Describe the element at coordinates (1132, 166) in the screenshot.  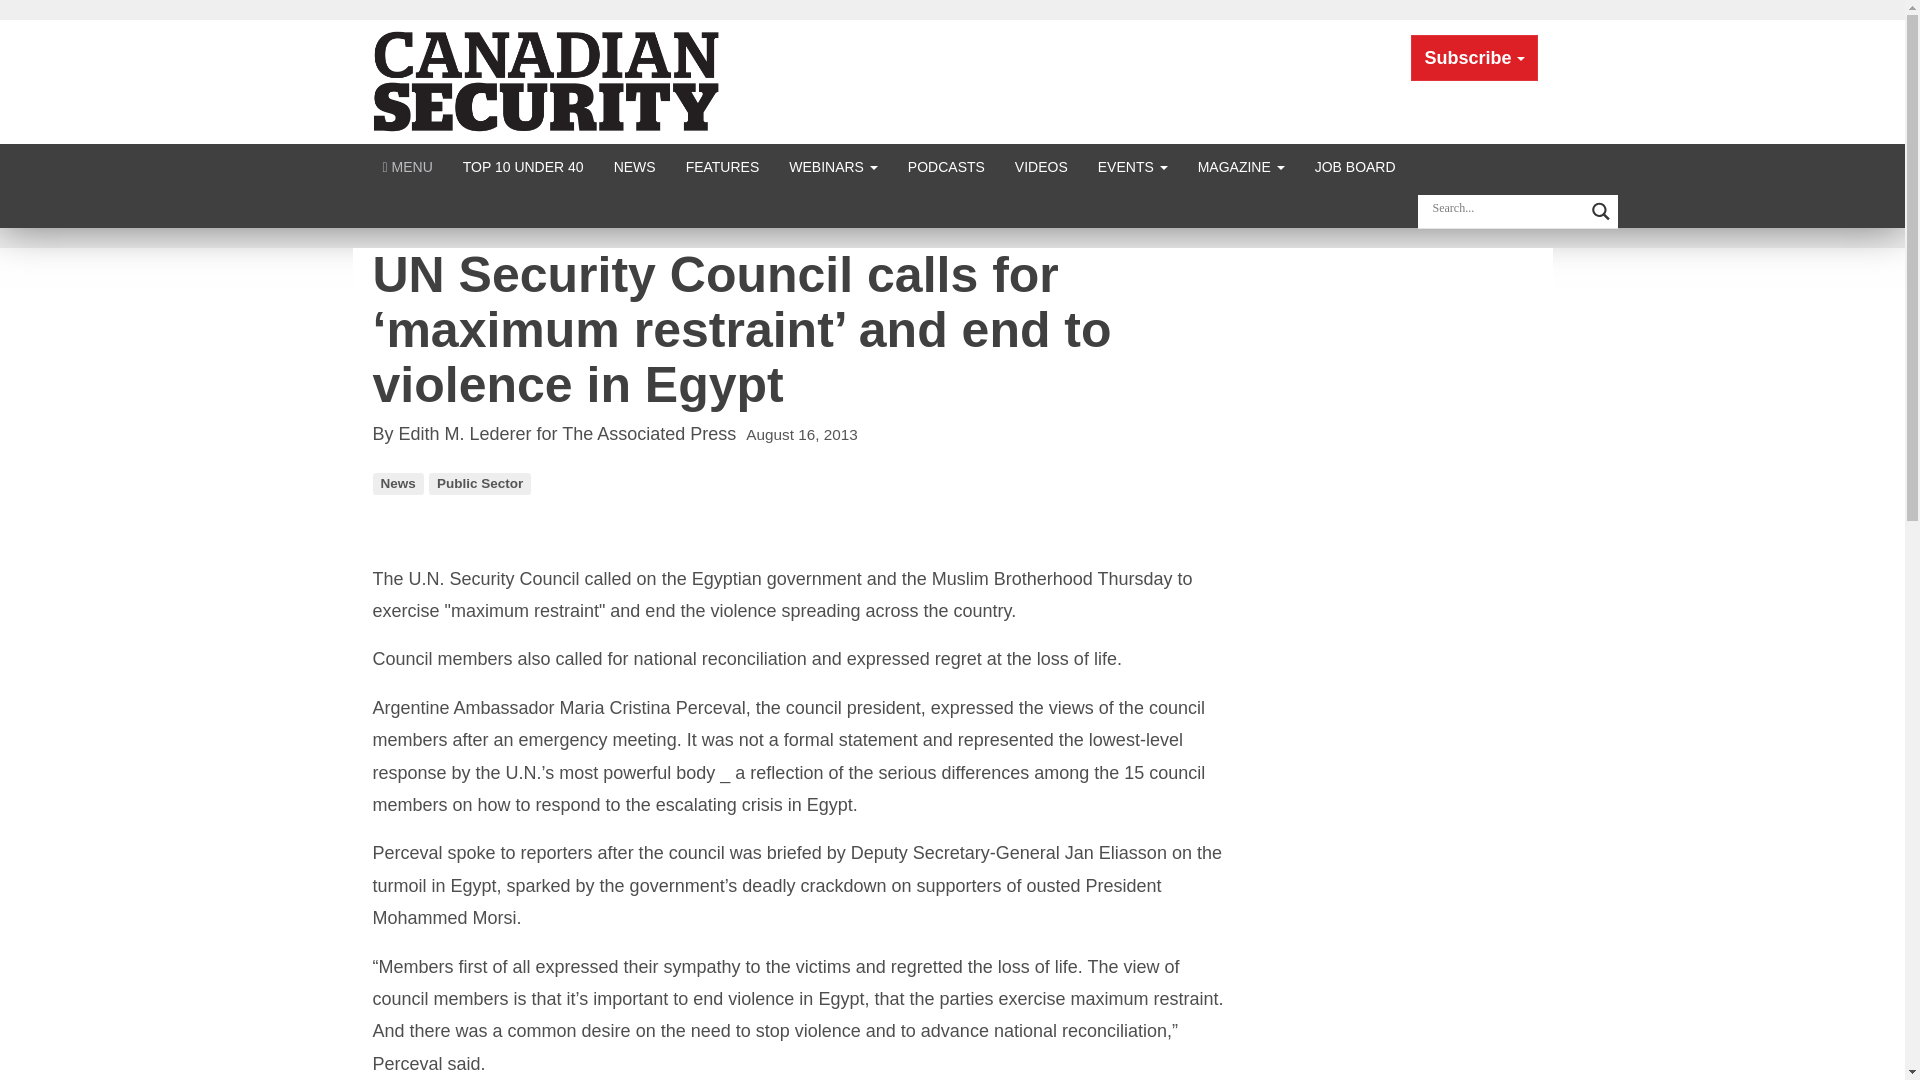
I see `EVENTS` at that location.